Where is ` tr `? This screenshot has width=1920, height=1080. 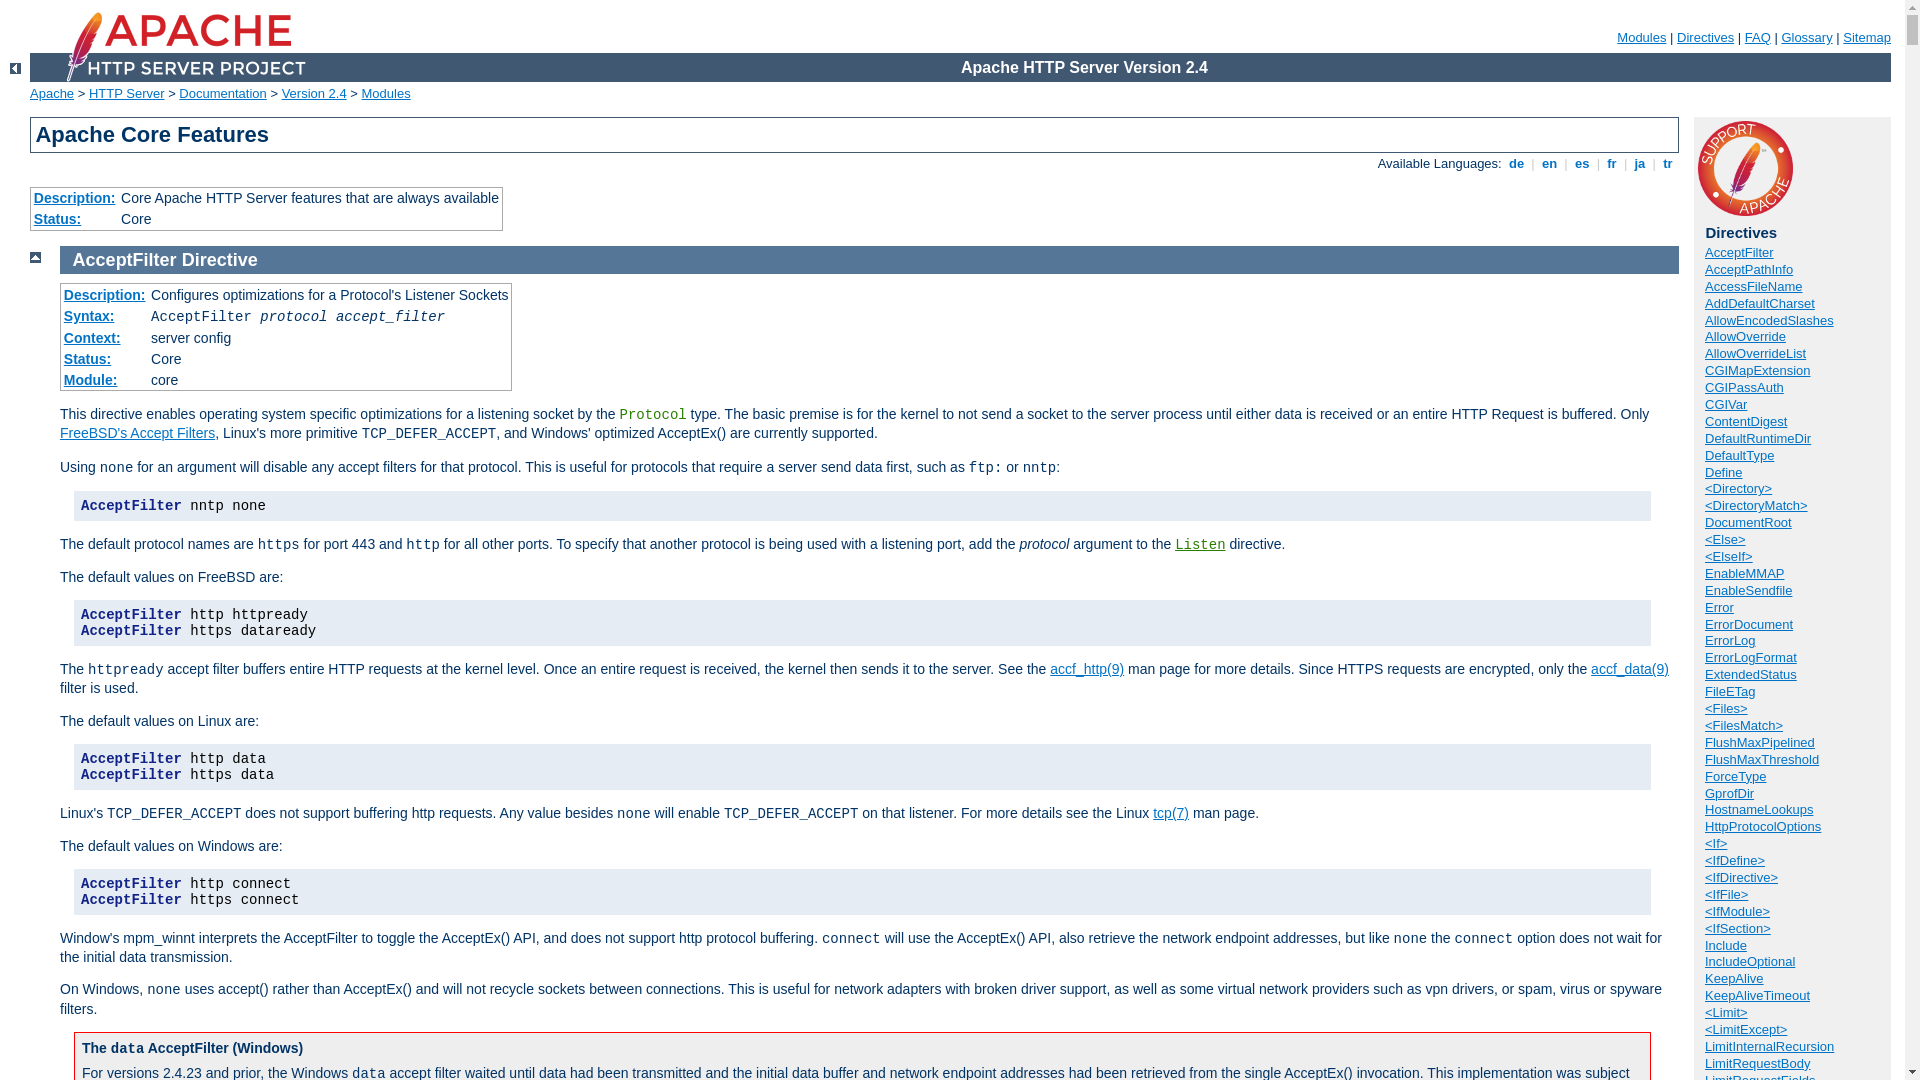  tr  is located at coordinates (1668, 163).